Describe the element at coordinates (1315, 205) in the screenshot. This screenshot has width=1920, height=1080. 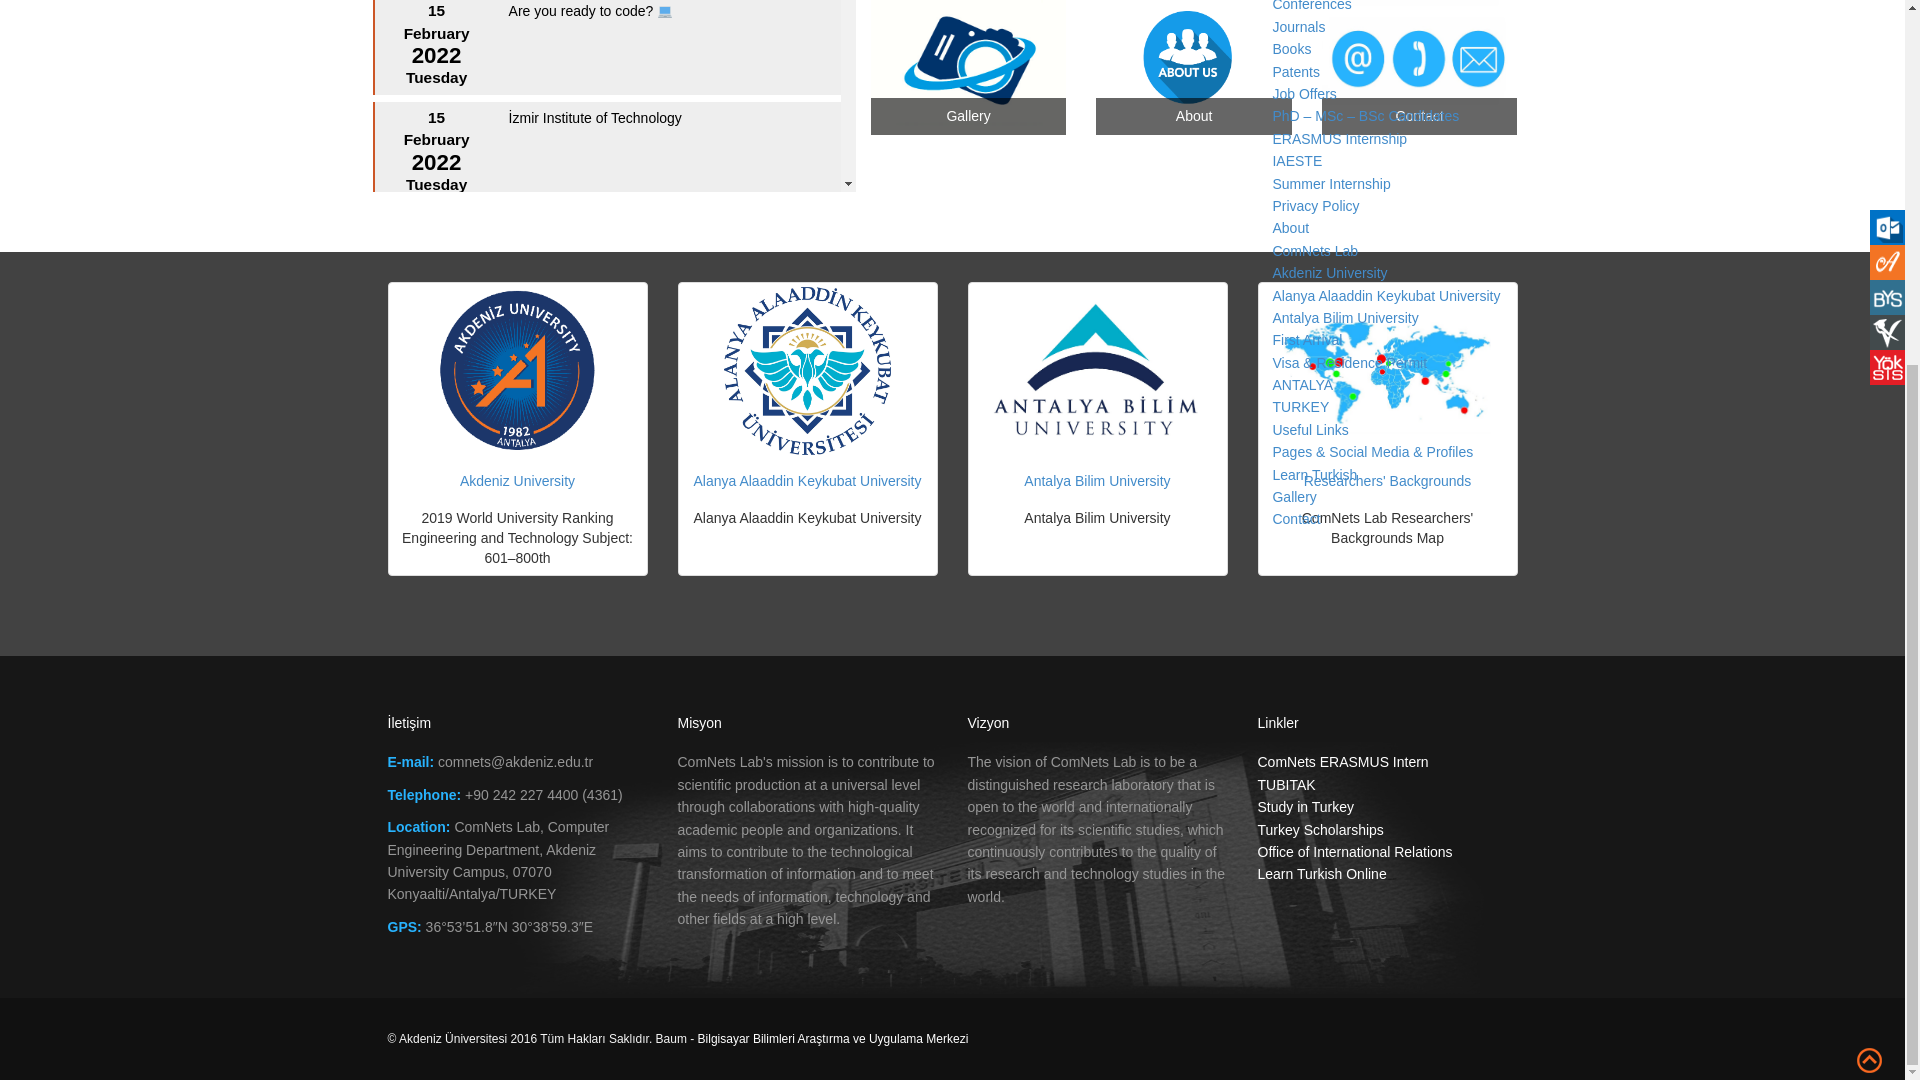
I see `Privacy Policy` at that location.